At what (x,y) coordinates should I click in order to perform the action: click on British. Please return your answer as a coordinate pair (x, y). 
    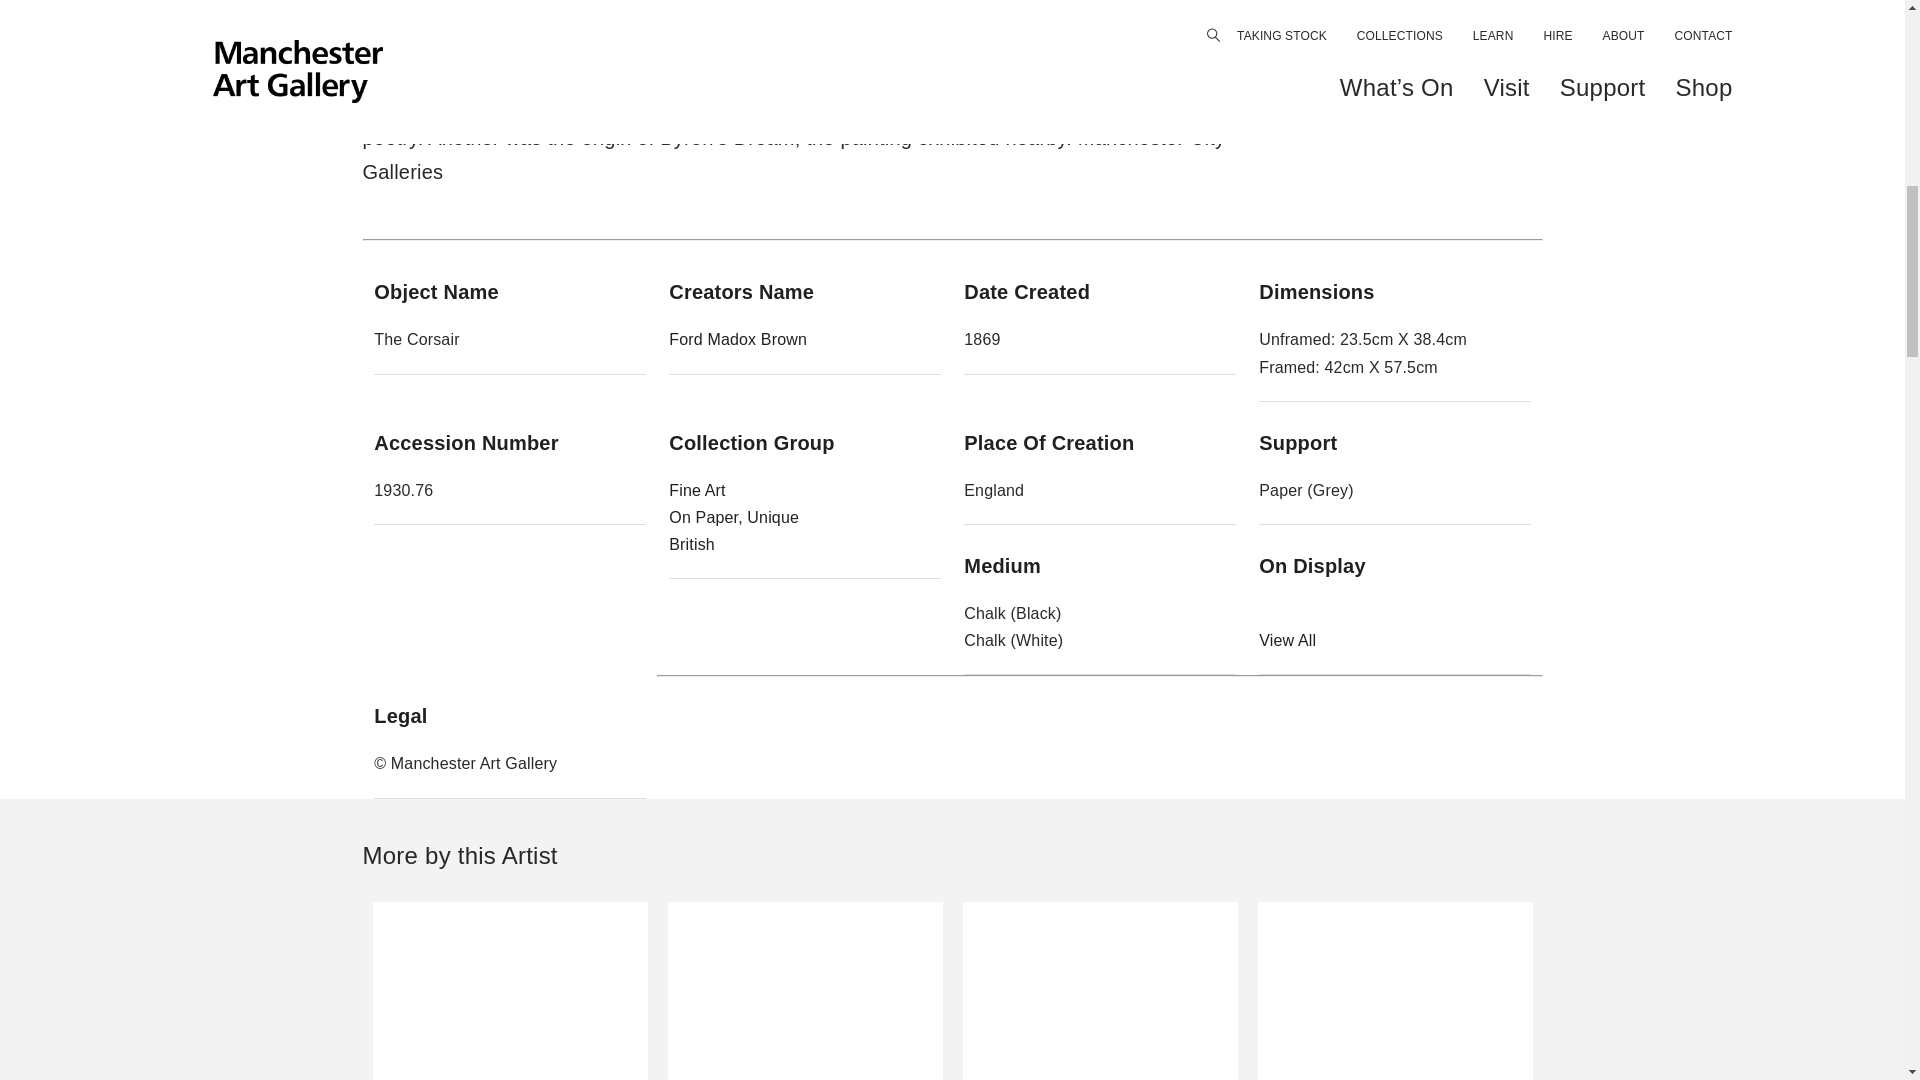
    Looking at the image, I should click on (696, 490).